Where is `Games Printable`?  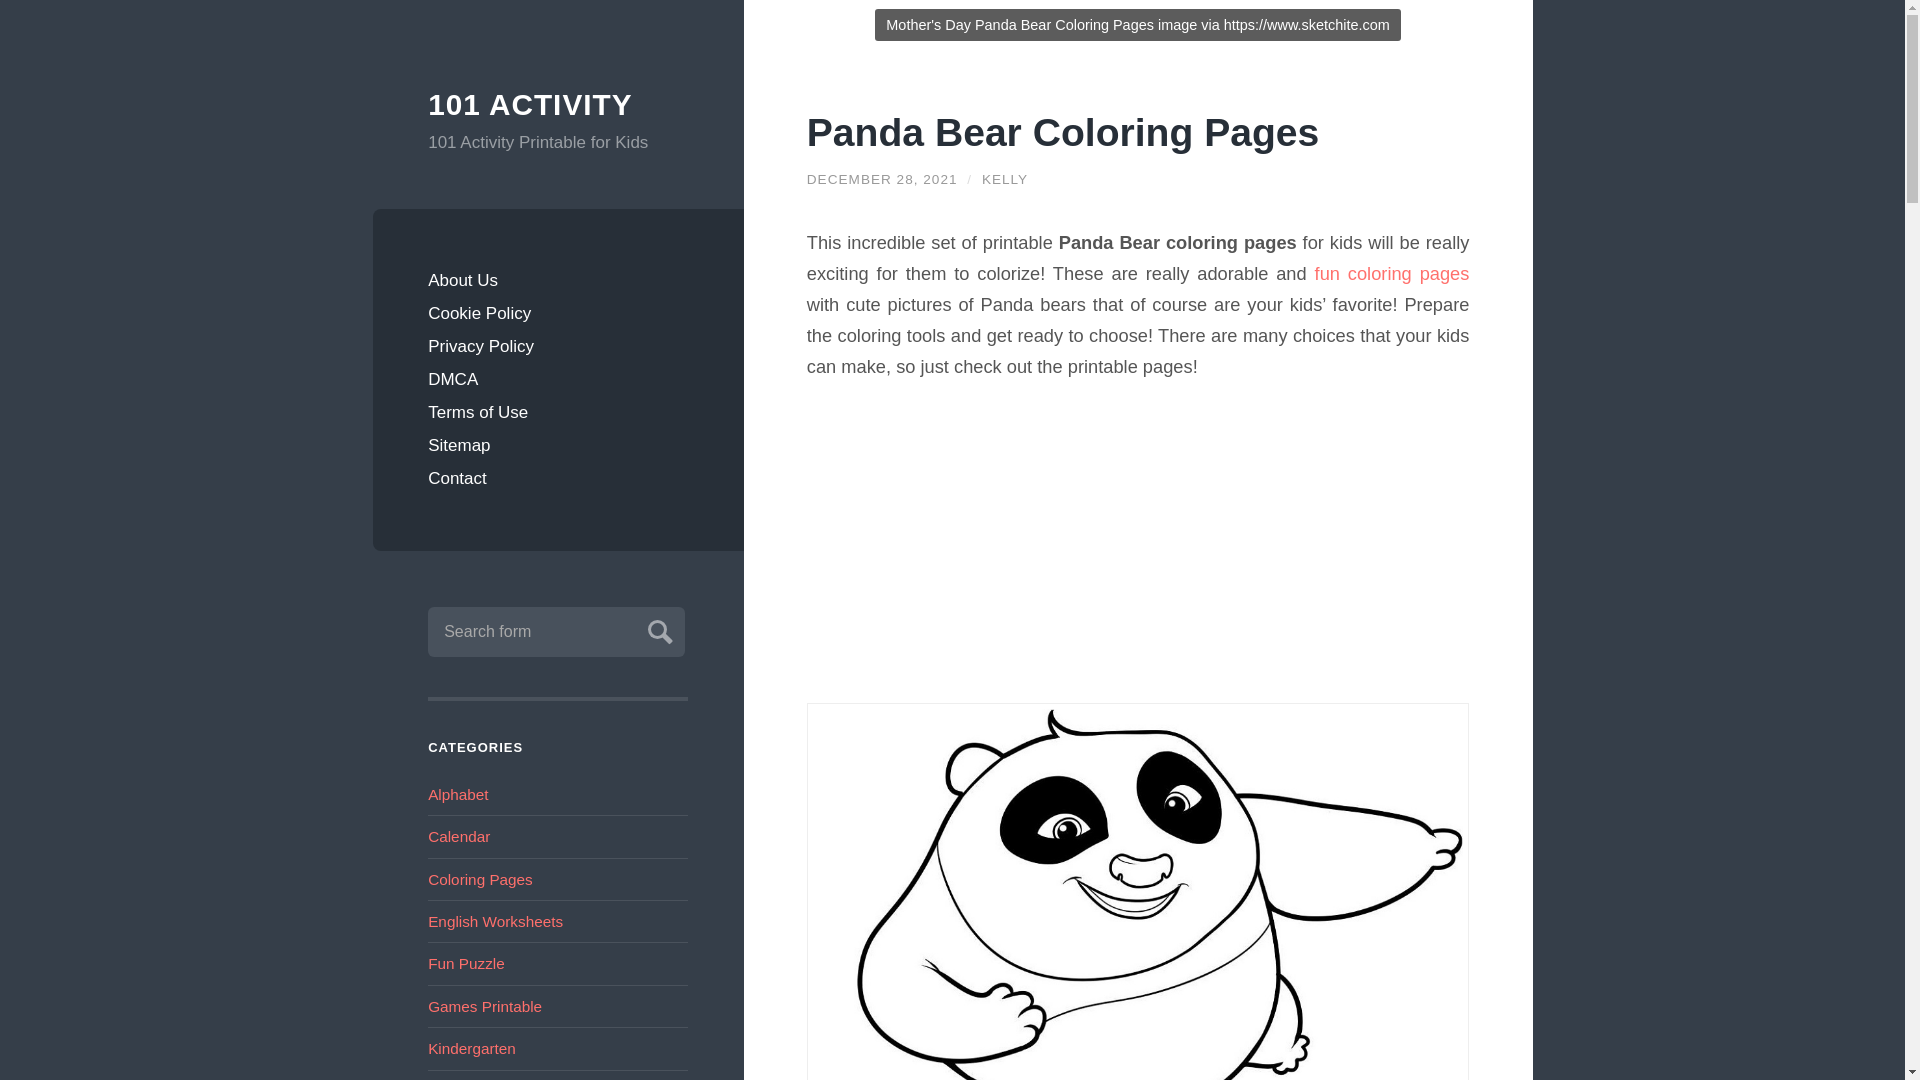
Games Printable is located at coordinates (484, 1006).